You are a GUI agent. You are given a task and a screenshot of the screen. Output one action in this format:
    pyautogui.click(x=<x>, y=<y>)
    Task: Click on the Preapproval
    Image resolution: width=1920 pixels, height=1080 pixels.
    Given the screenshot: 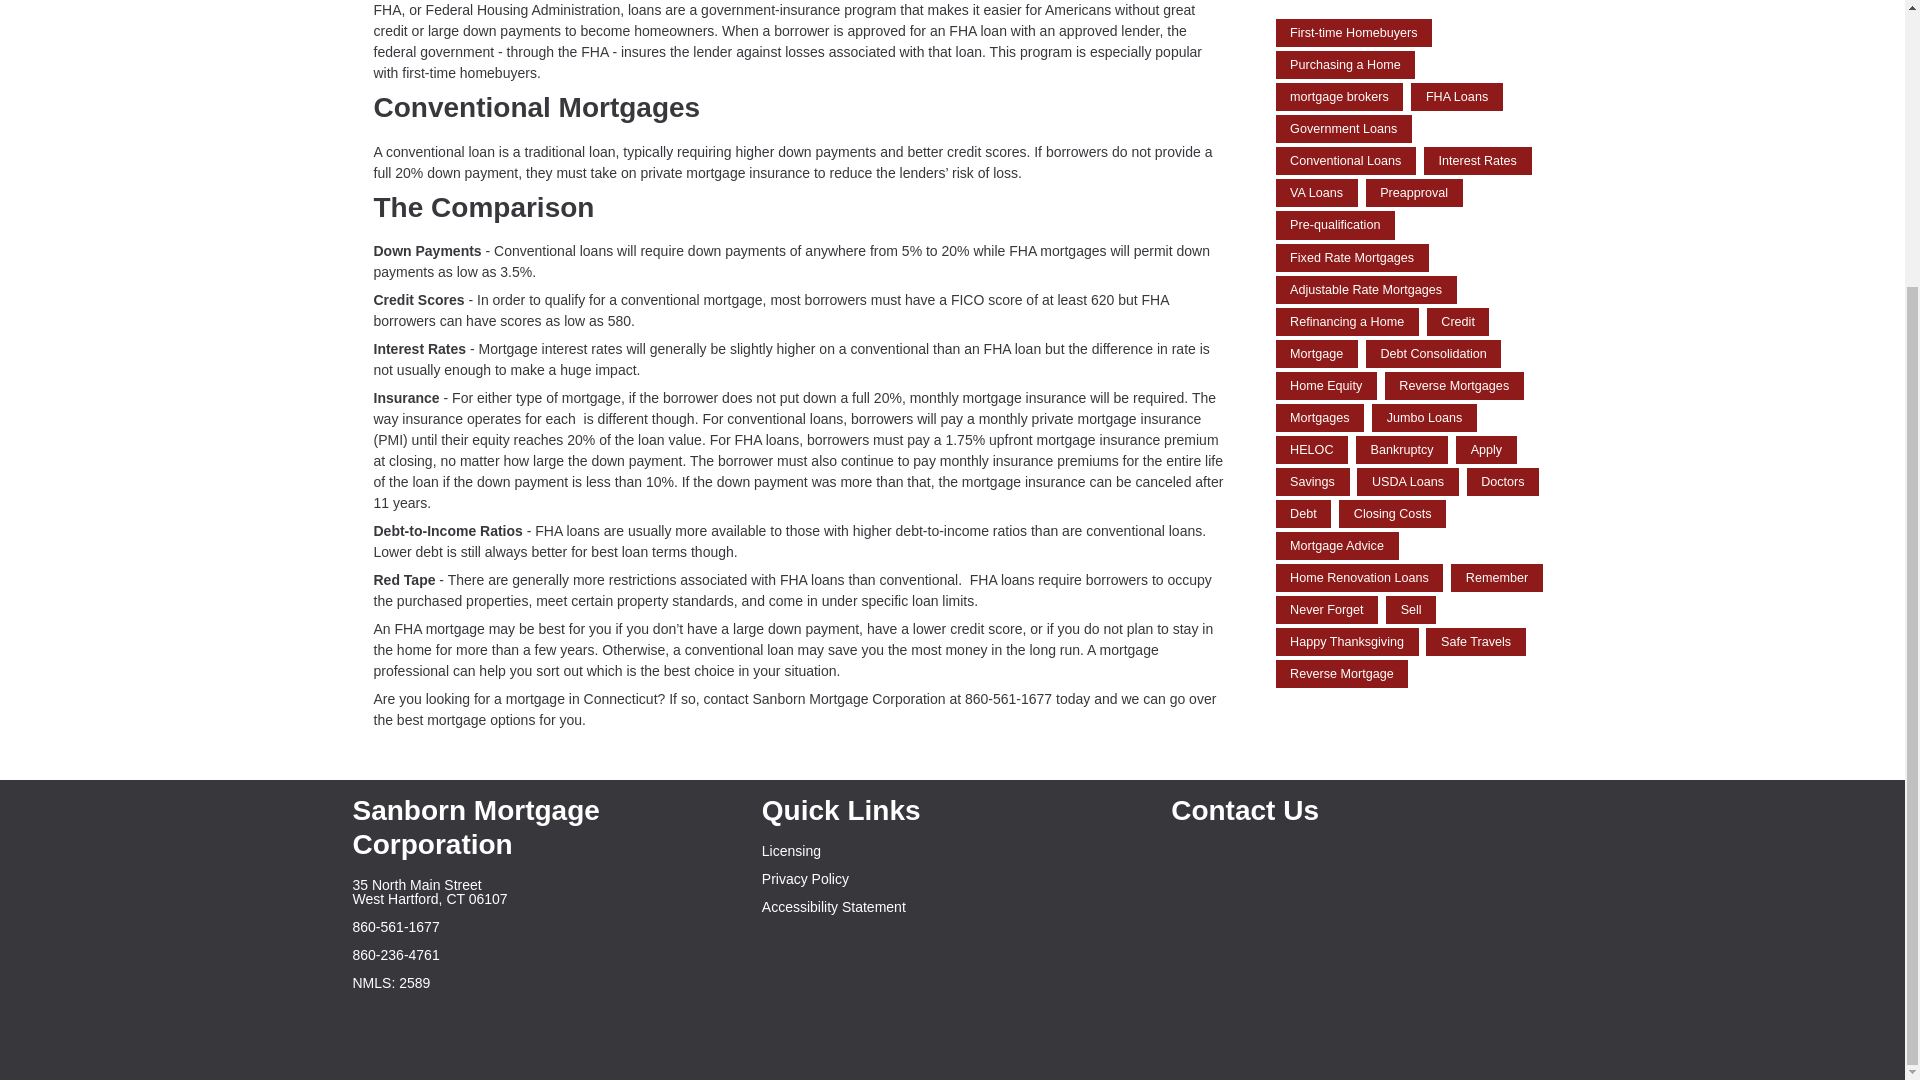 What is the action you would take?
    pyautogui.click(x=1414, y=193)
    